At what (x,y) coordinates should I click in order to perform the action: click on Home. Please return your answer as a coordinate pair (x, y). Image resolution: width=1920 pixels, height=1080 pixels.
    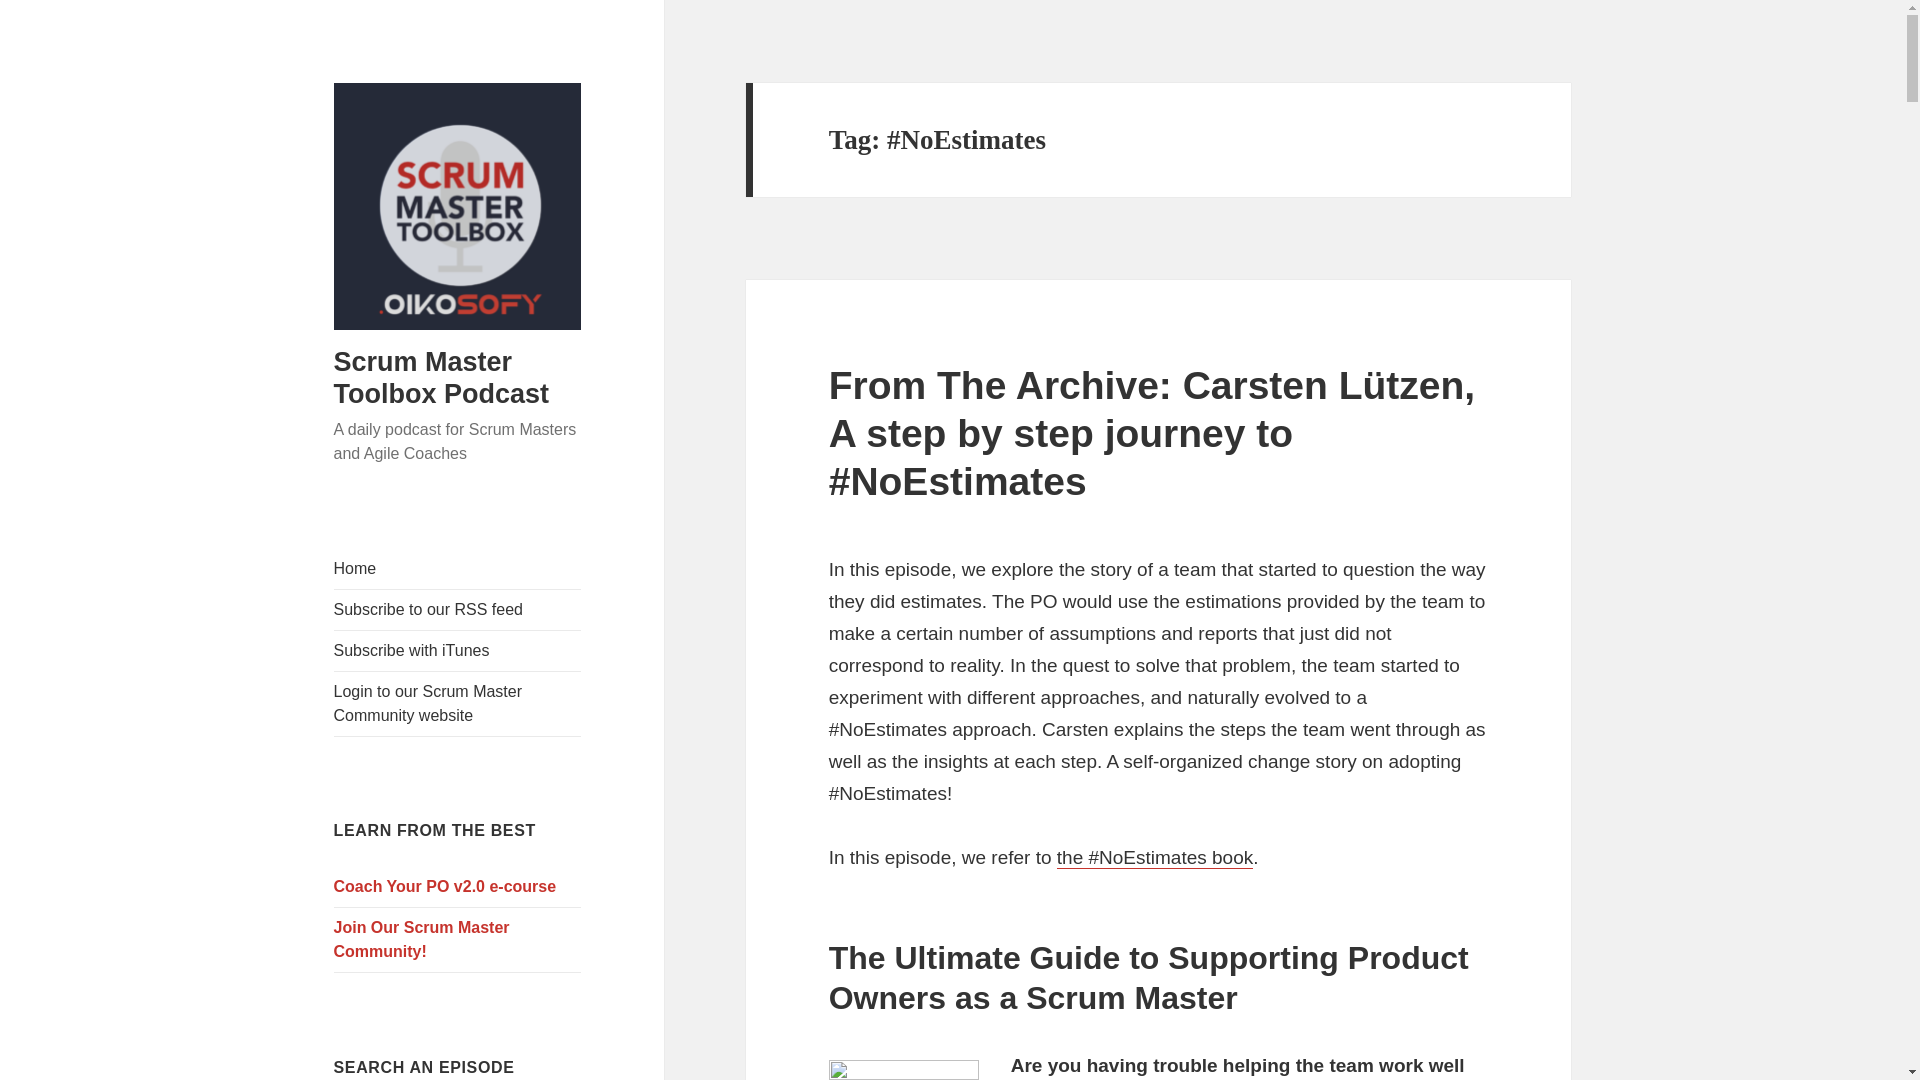
    Looking at the image, I should click on (458, 568).